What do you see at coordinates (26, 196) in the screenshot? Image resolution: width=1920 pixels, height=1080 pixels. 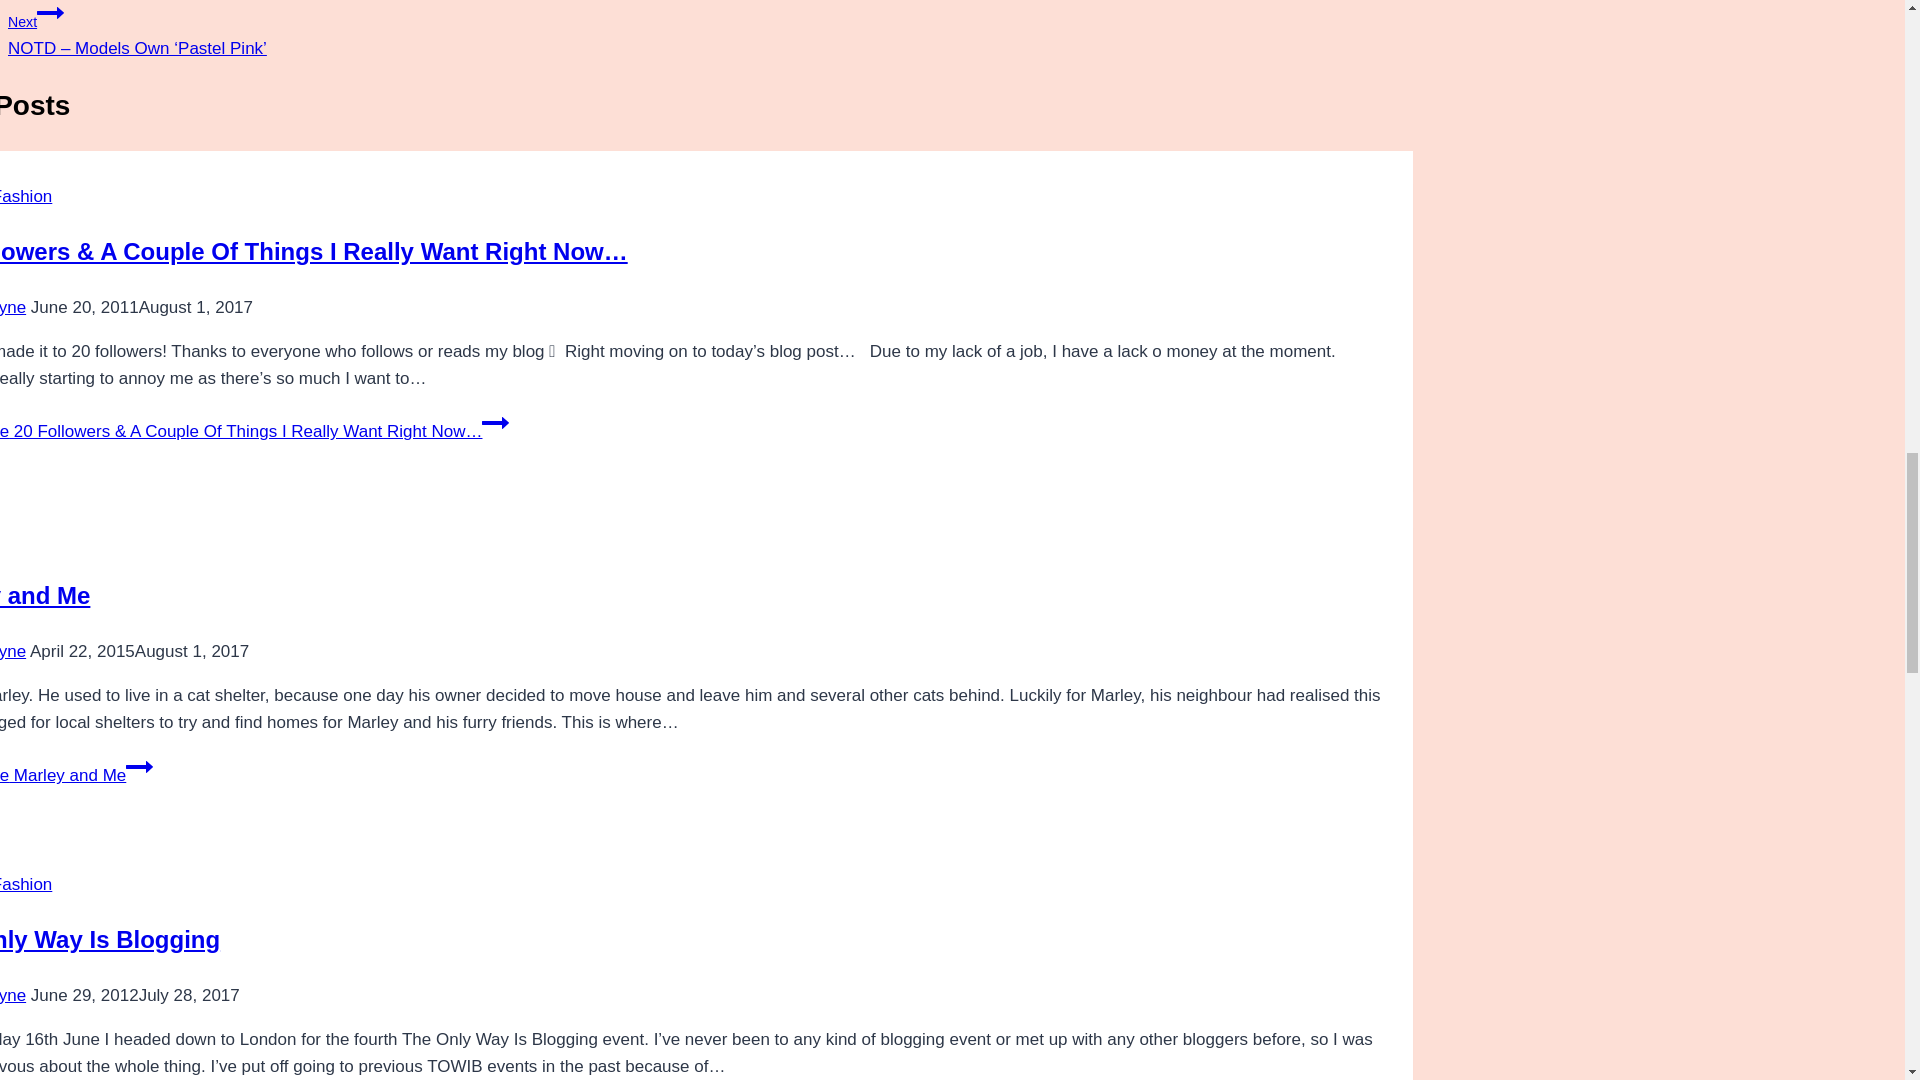 I see `Fashion` at bounding box center [26, 196].